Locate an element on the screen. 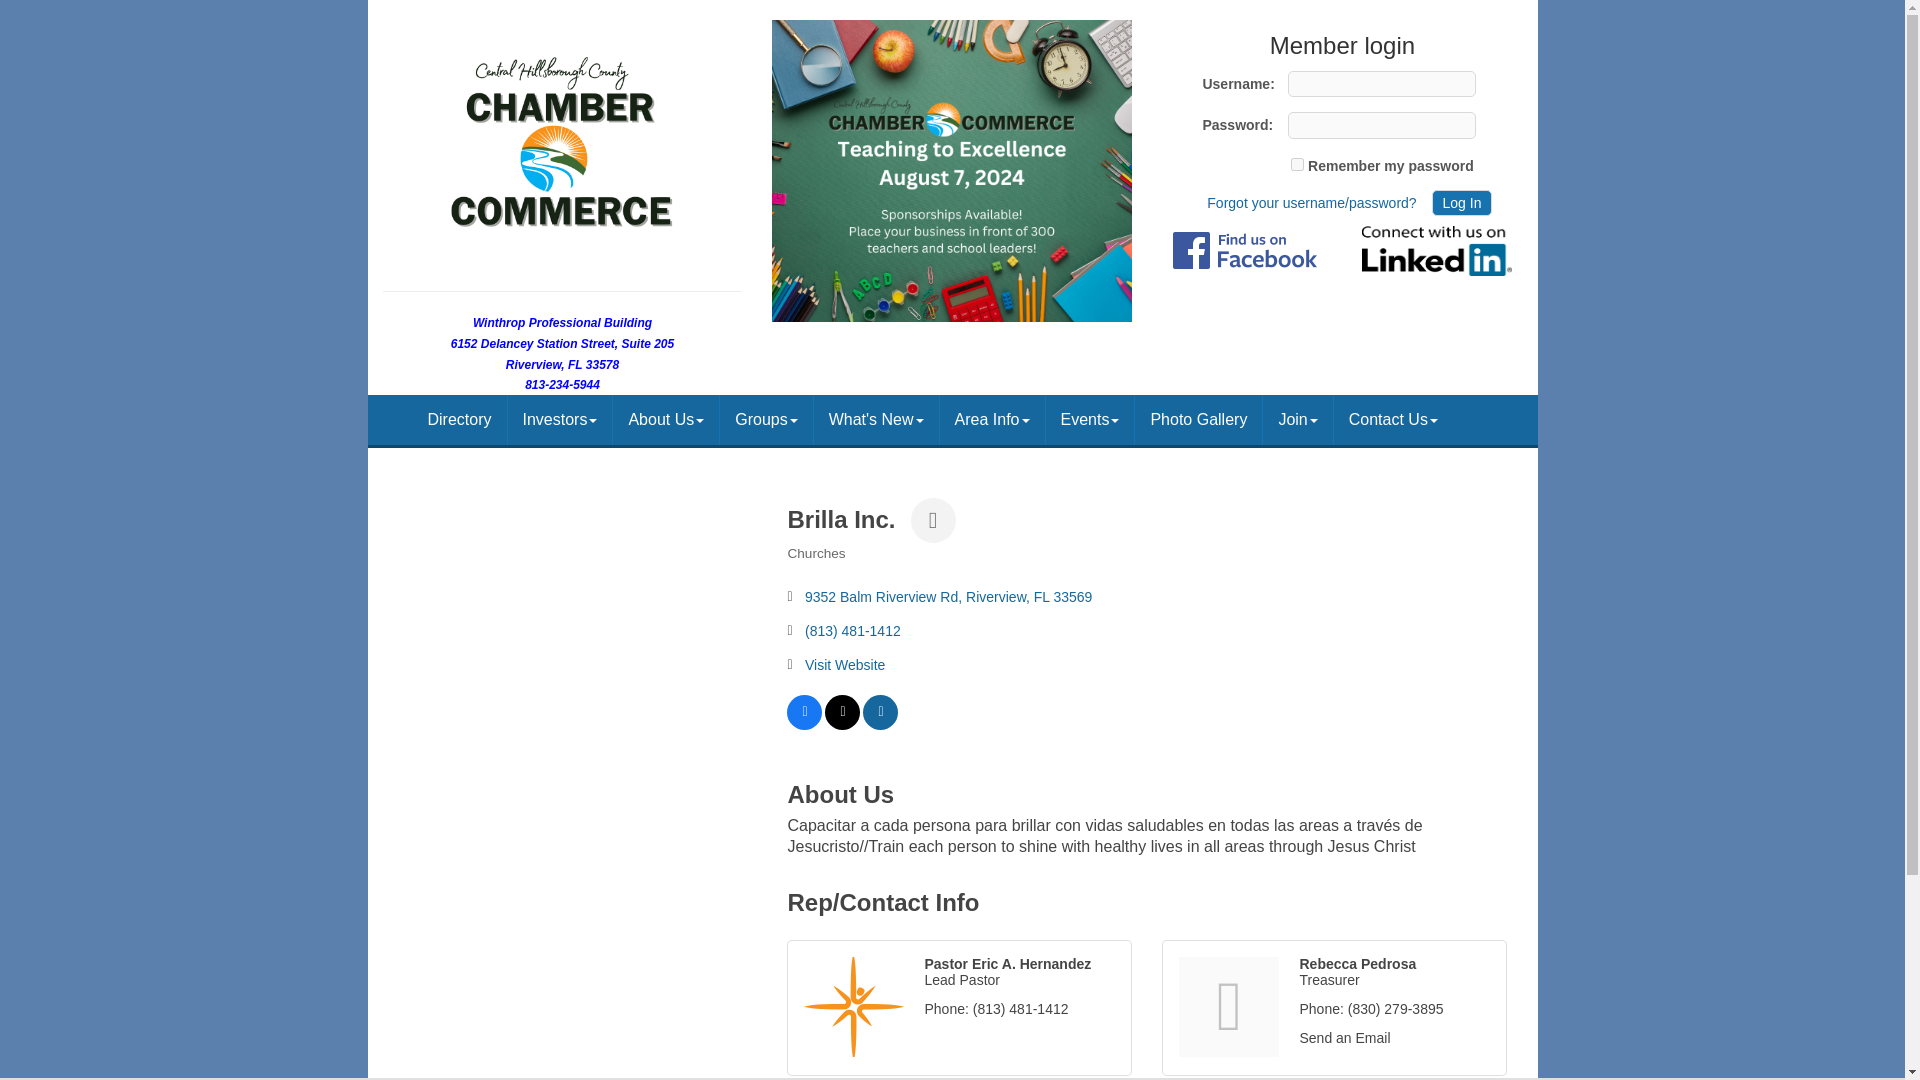  Directory is located at coordinates (459, 420).